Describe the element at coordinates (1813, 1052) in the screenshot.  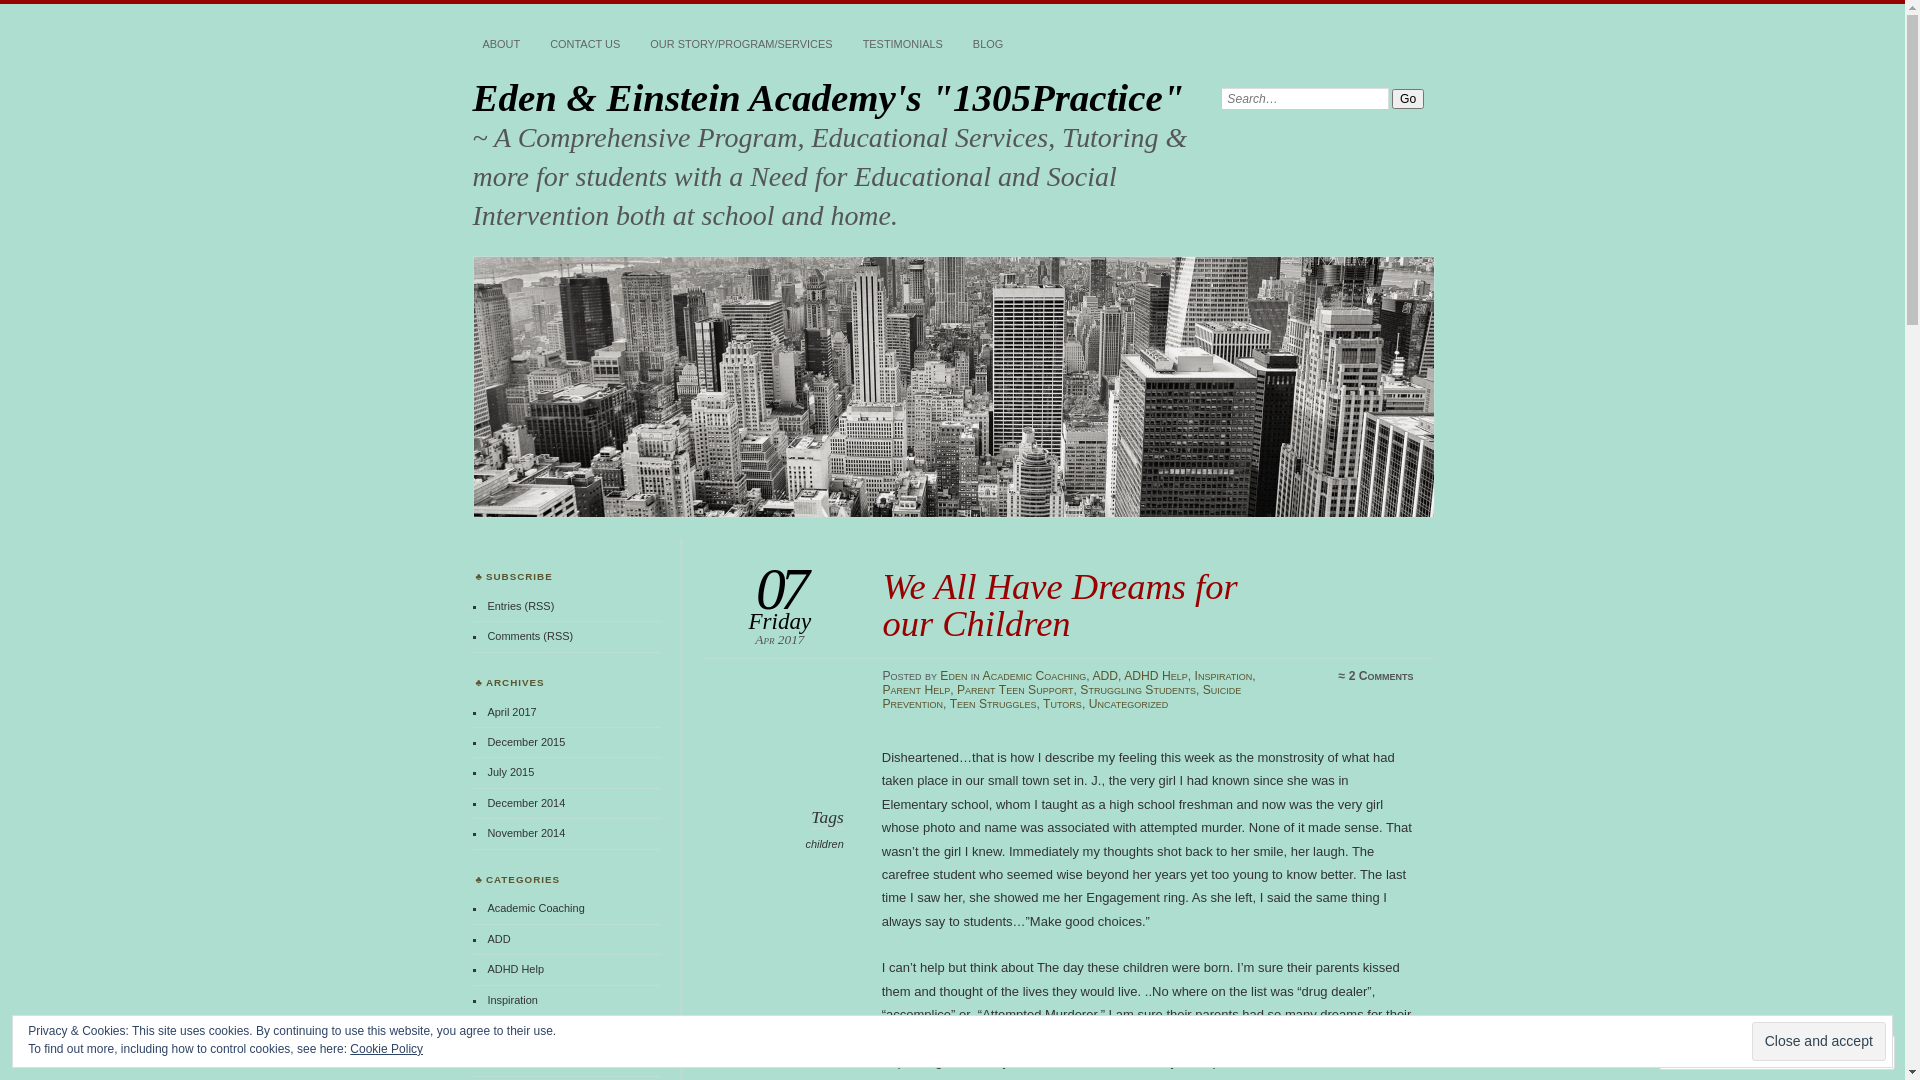
I see `Follow` at that location.